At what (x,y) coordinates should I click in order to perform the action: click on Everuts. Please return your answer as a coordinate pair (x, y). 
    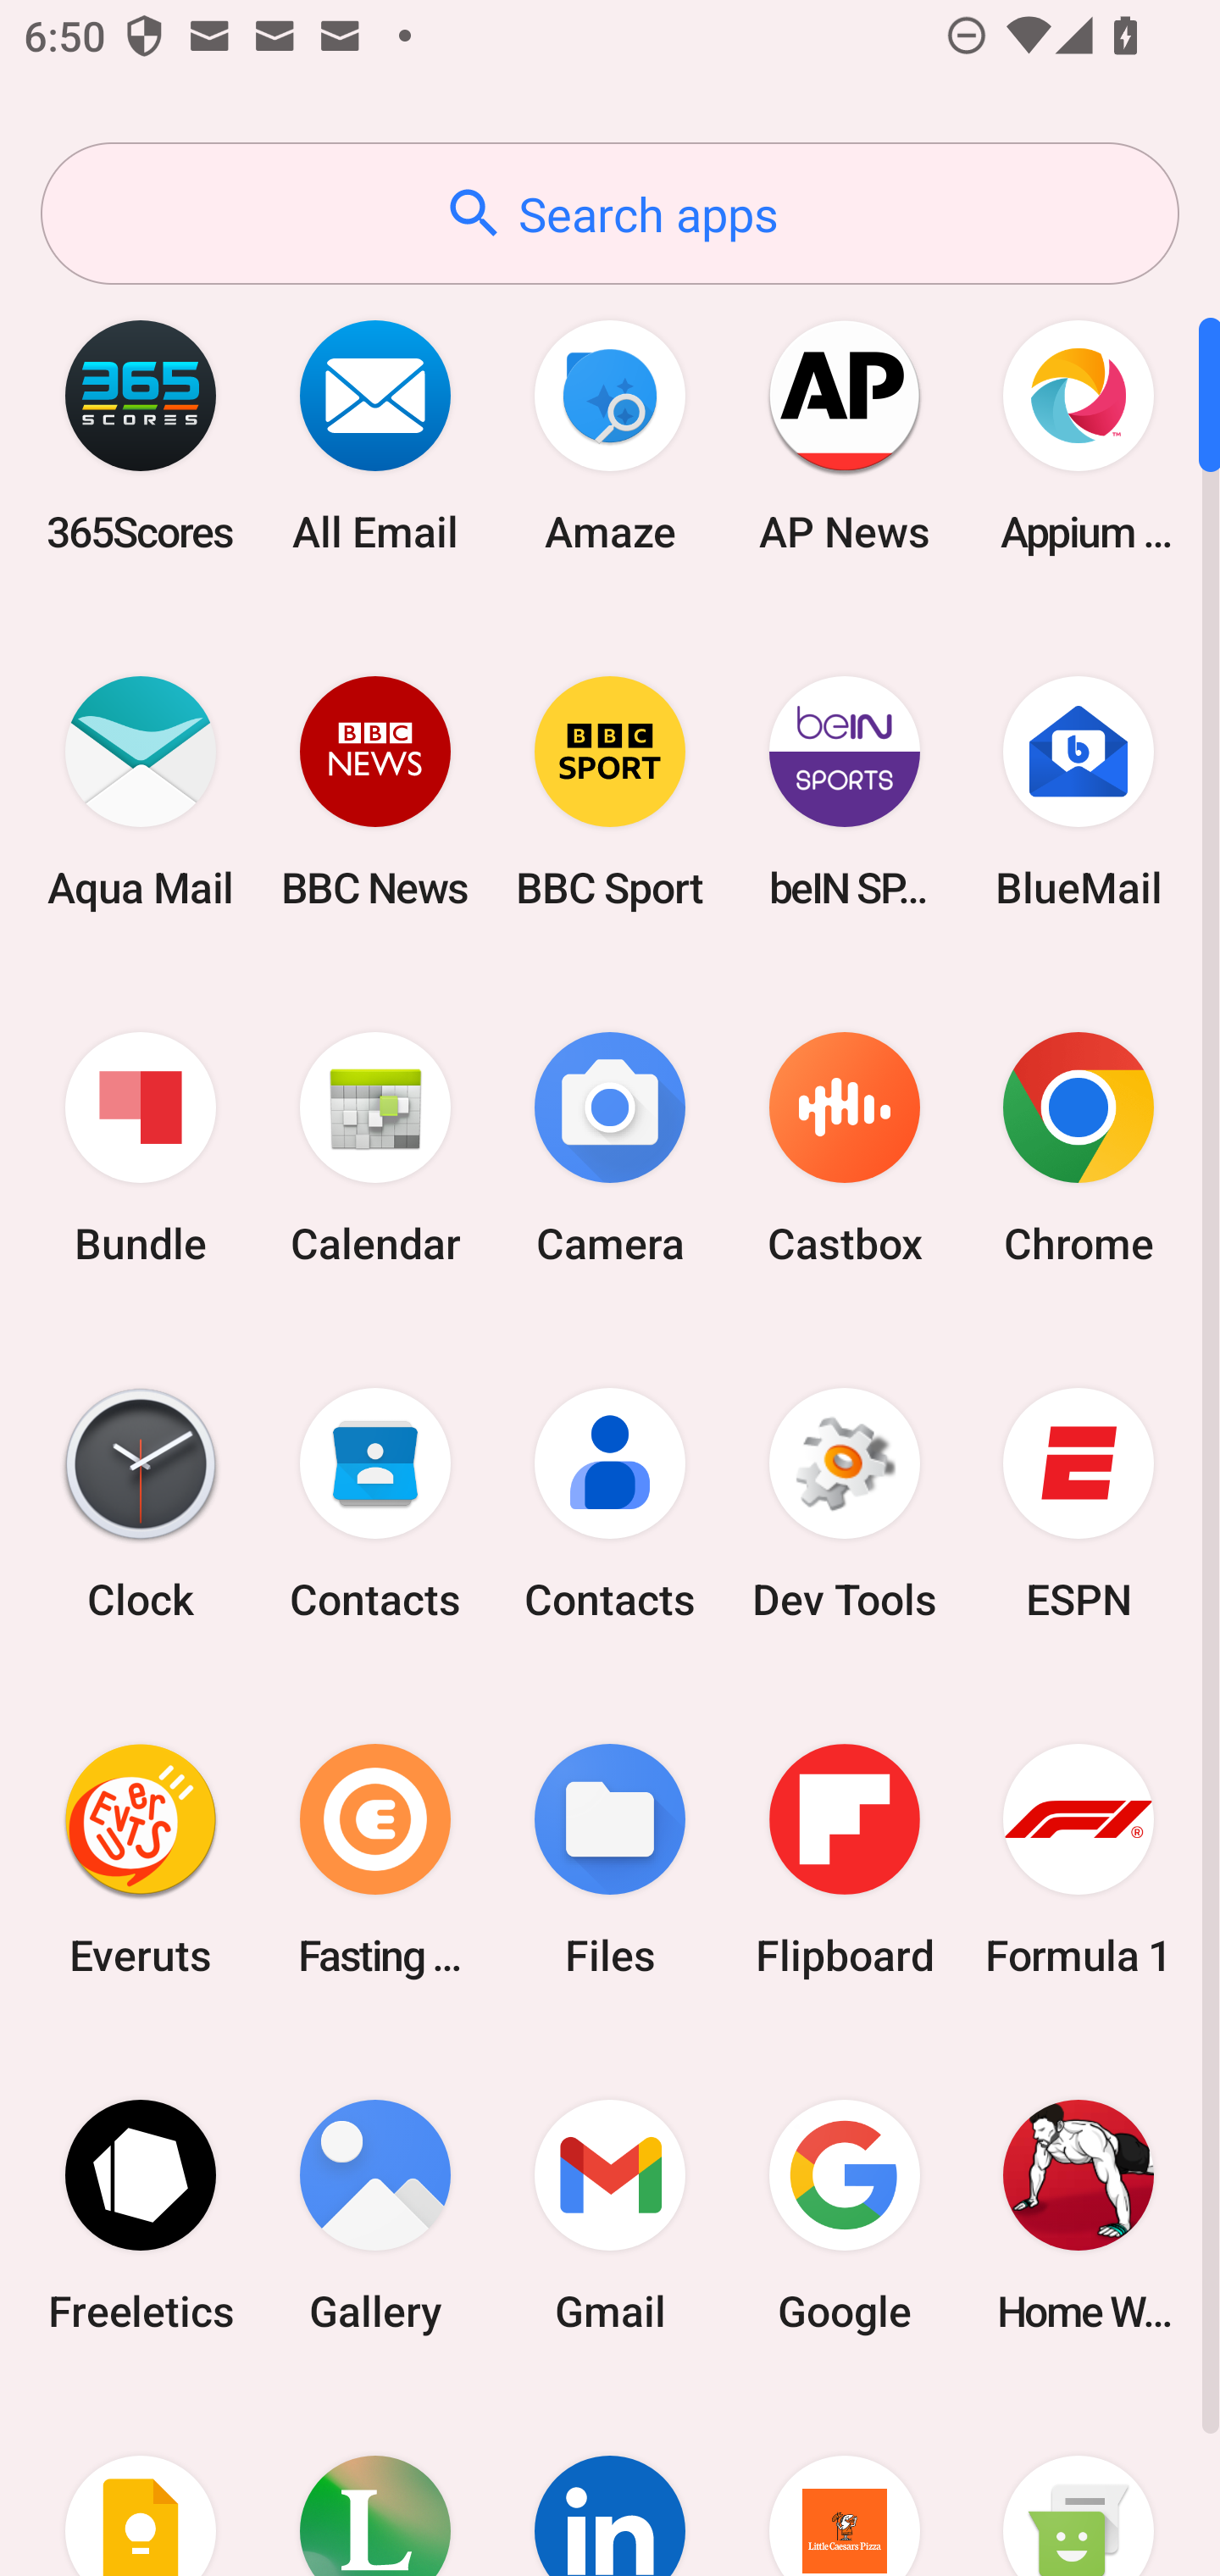
    Looking at the image, I should click on (141, 1859).